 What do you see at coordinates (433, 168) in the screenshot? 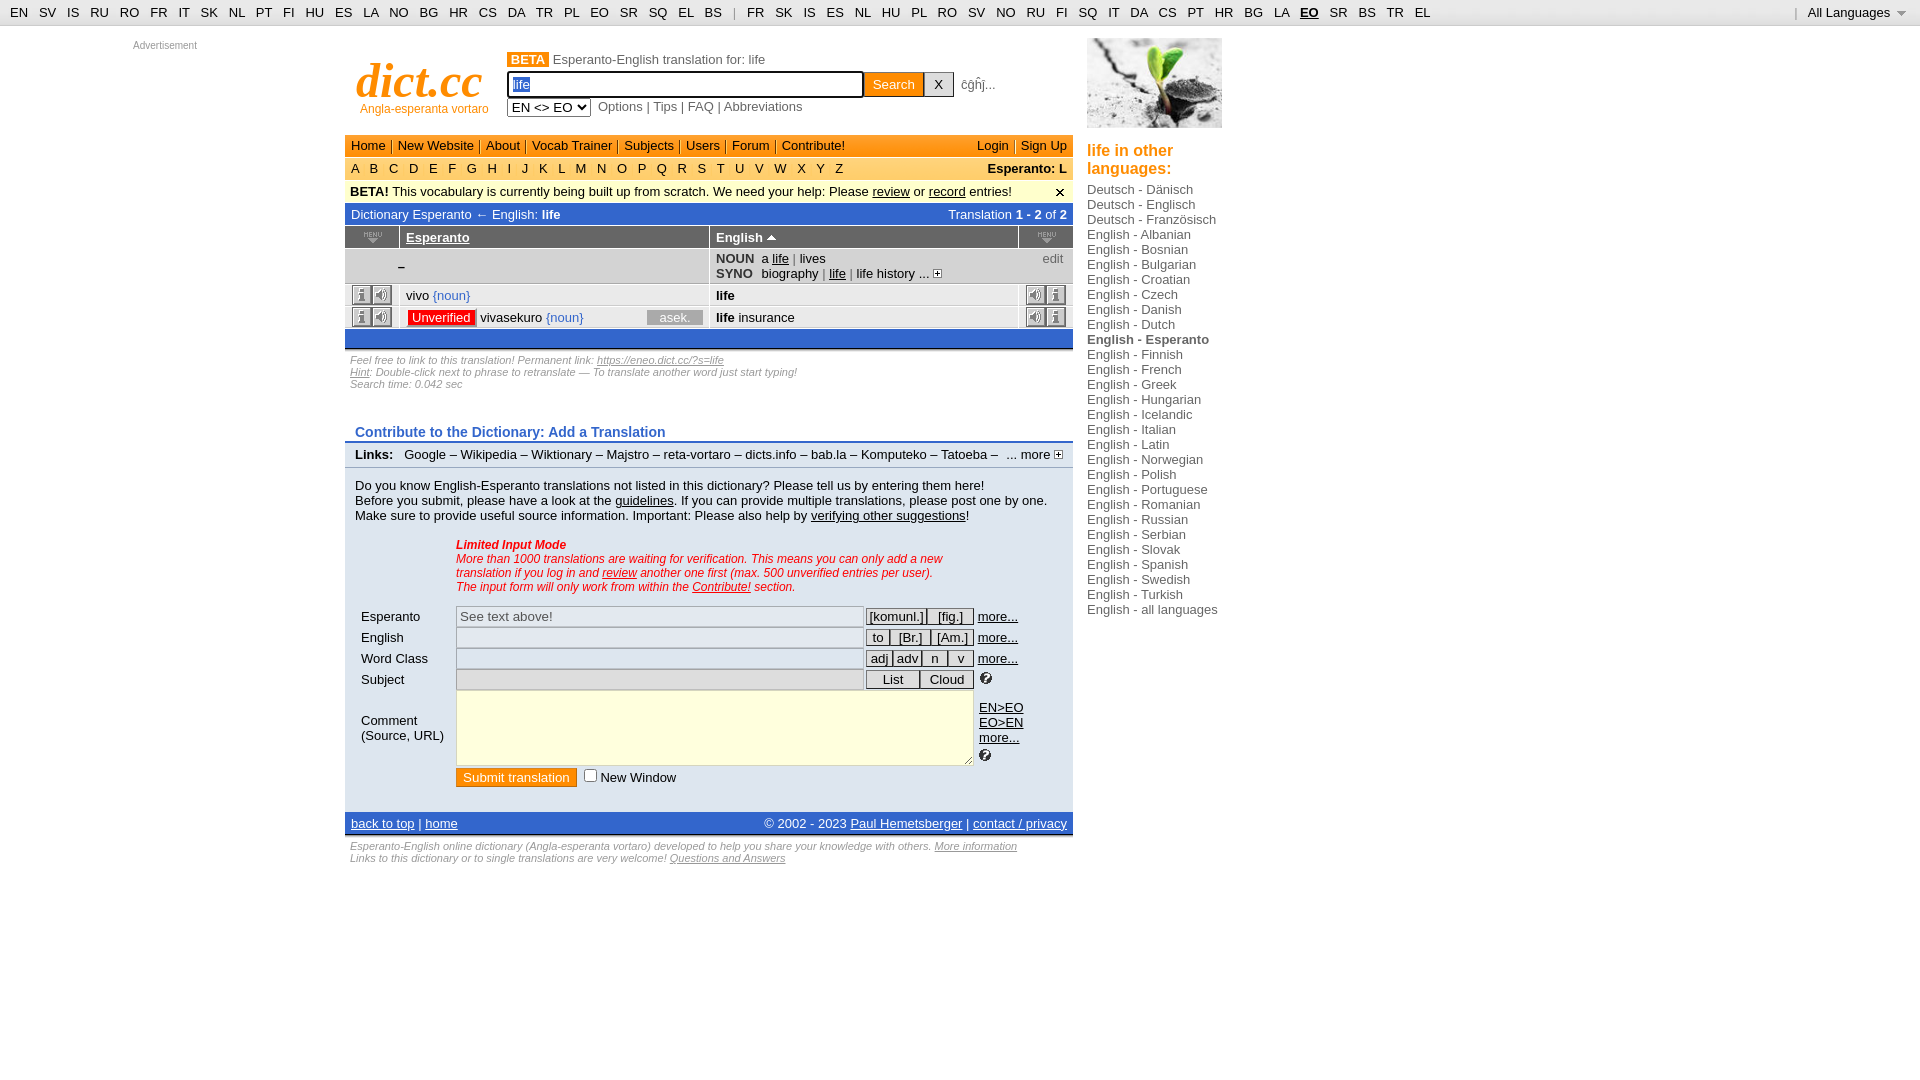
I see `E` at bounding box center [433, 168].